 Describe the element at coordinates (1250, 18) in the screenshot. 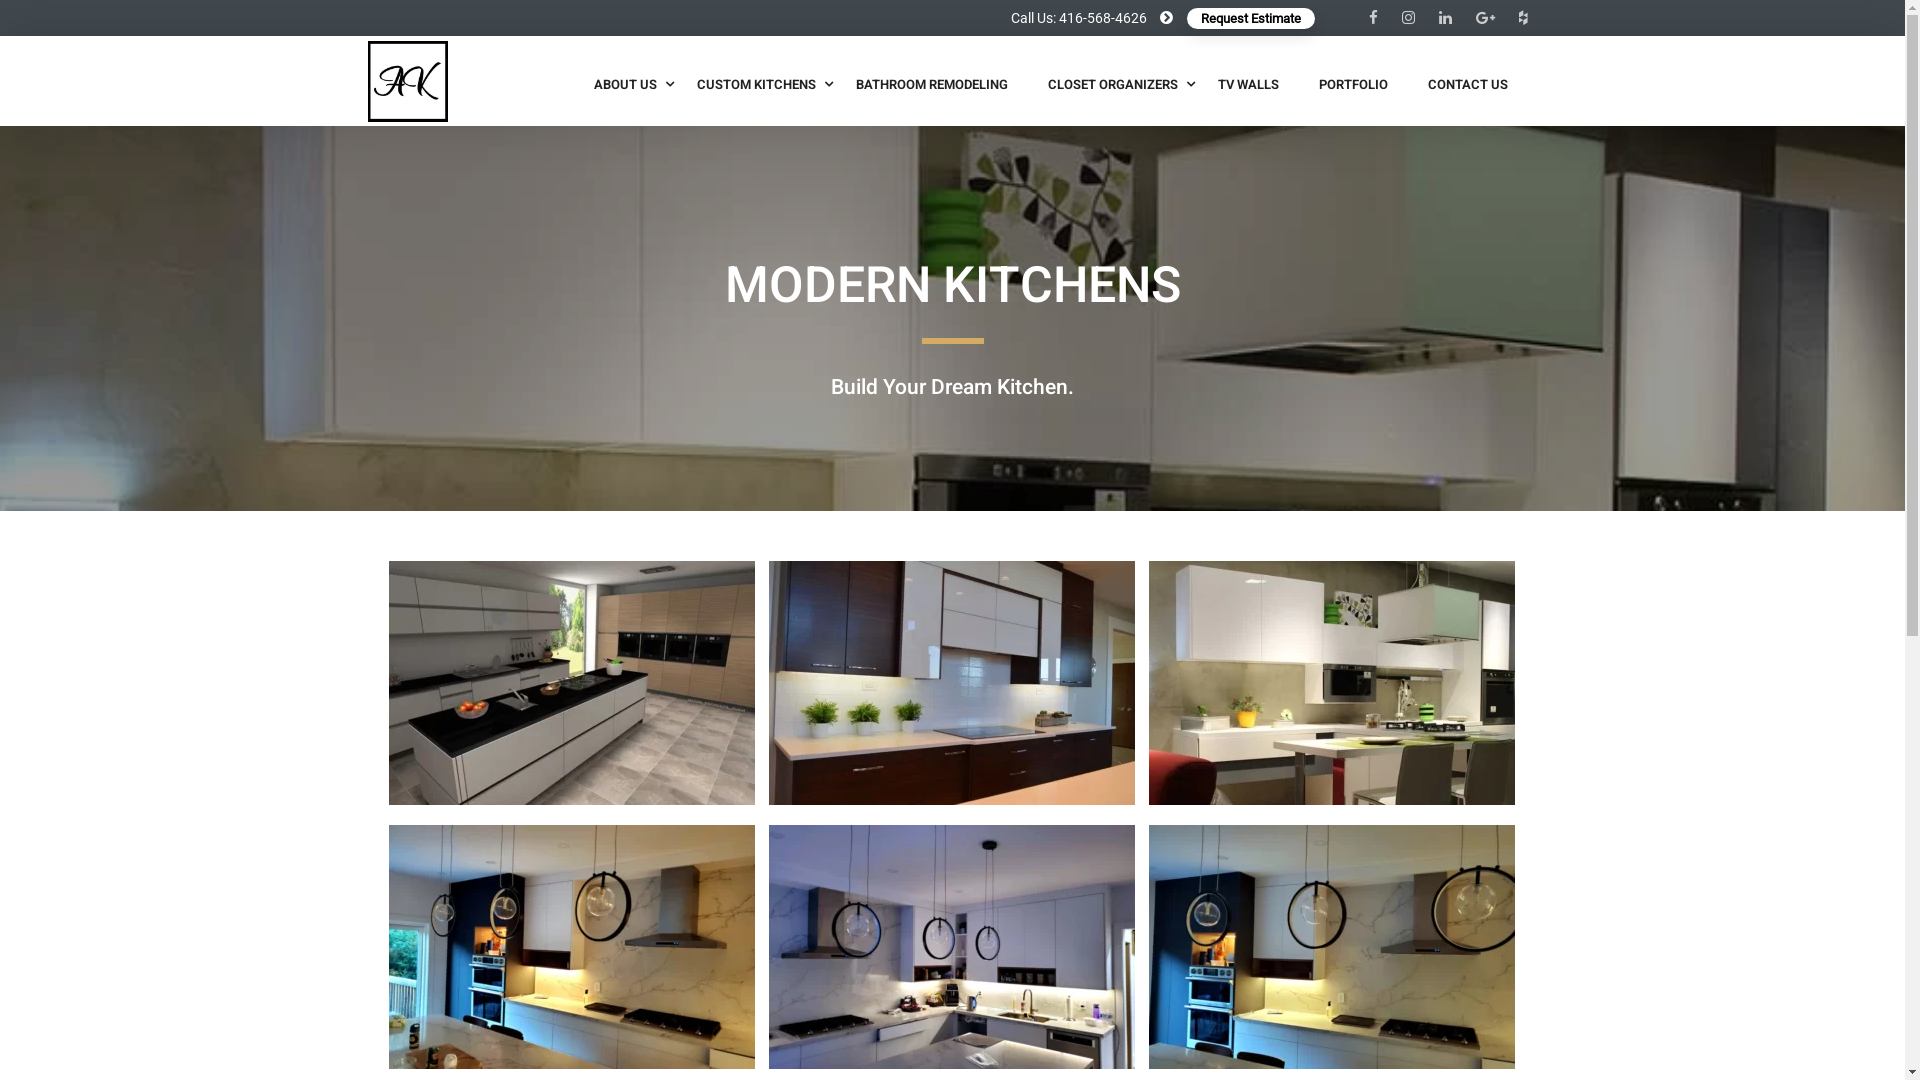

I see `Request Estimate` at that location.